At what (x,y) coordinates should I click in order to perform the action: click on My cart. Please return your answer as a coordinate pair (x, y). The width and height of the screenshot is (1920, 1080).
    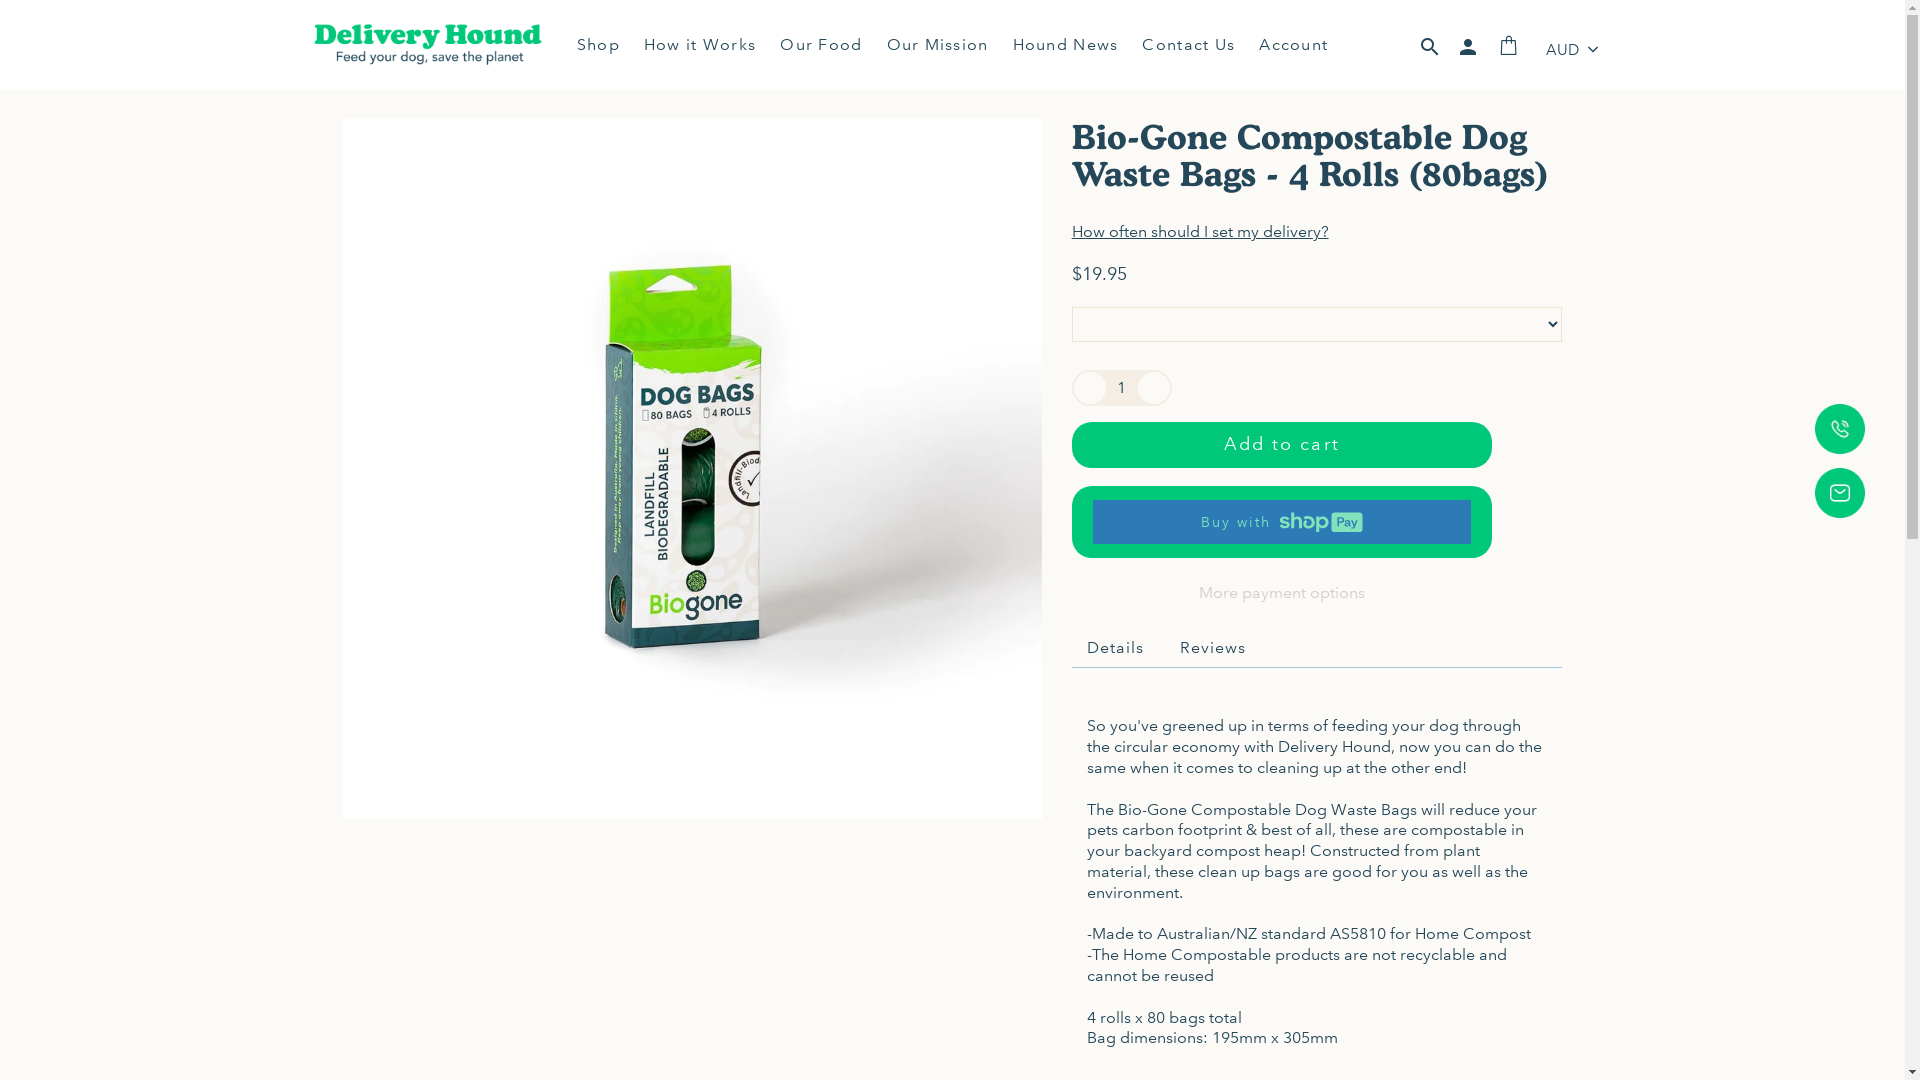
    Looking at the image, I should click on (1510, 50).